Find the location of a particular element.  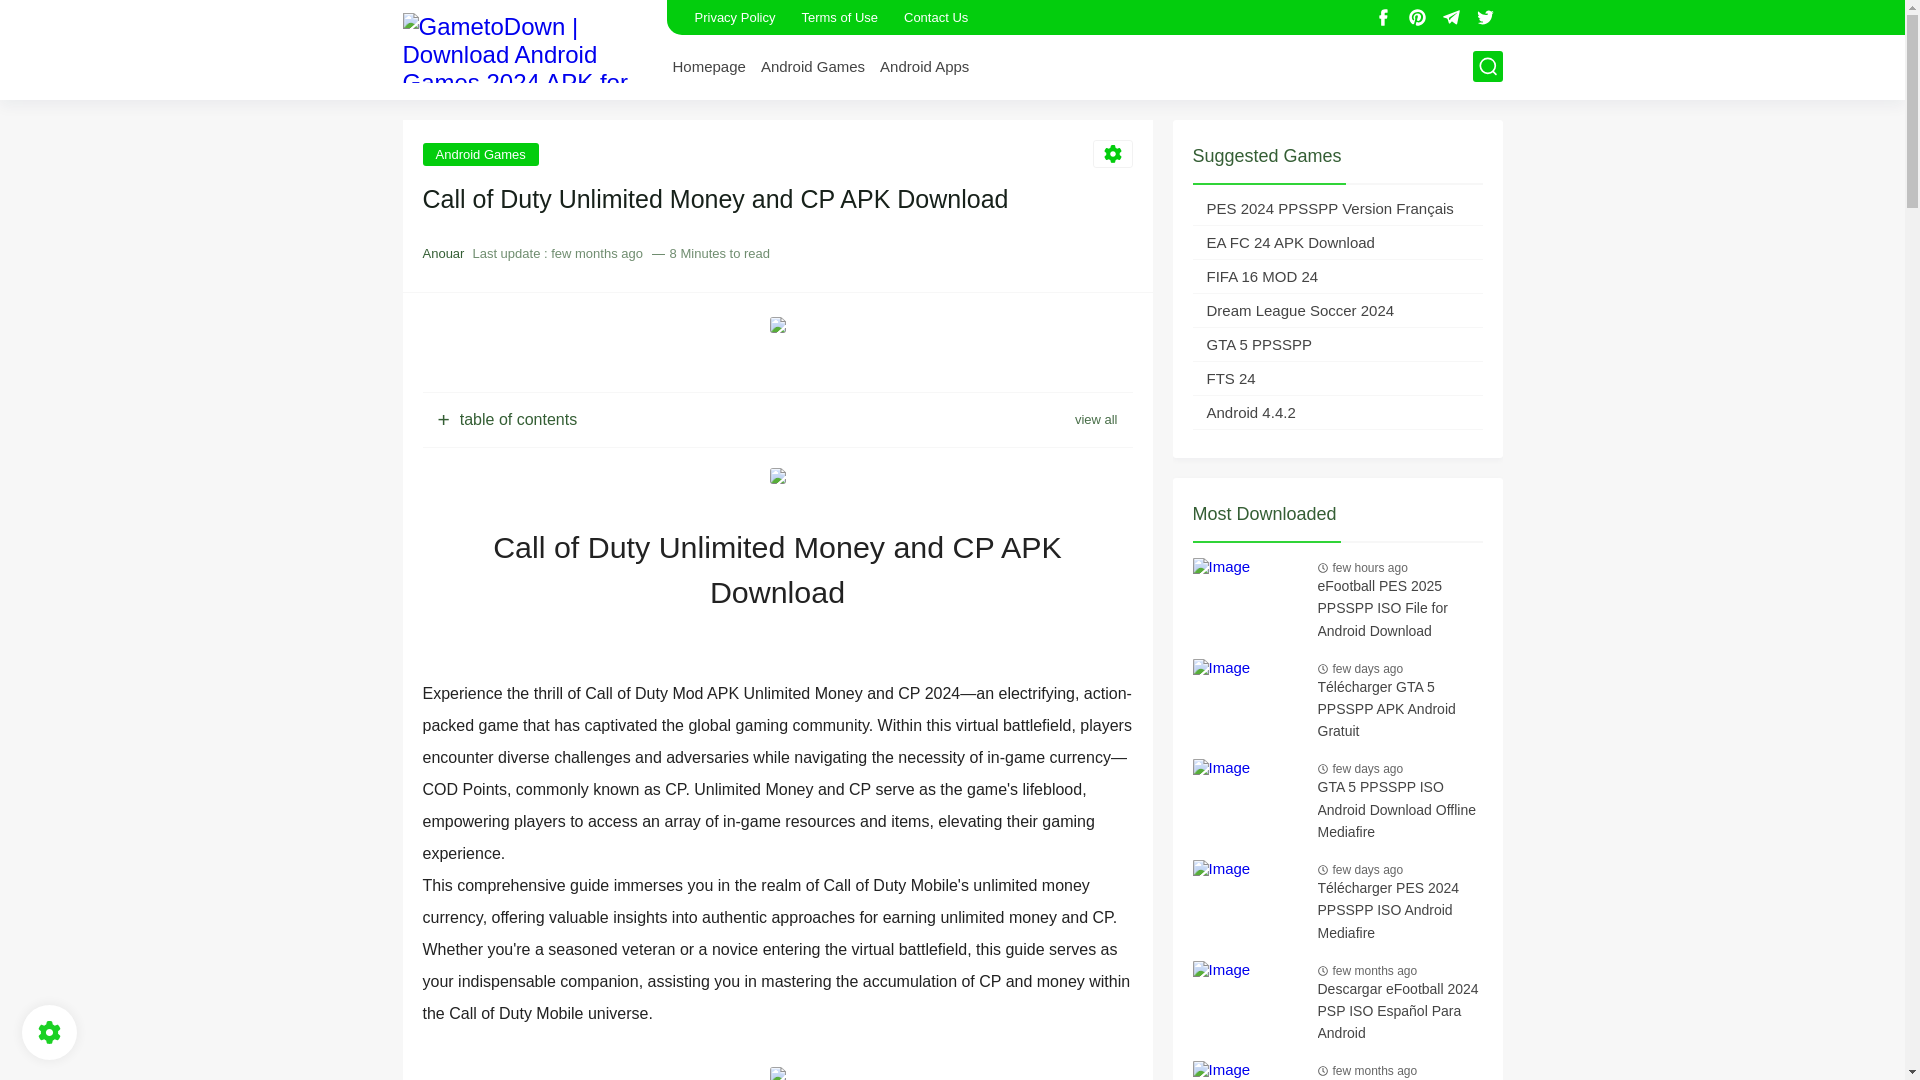

Android Games is located at coordinates (812, 66).